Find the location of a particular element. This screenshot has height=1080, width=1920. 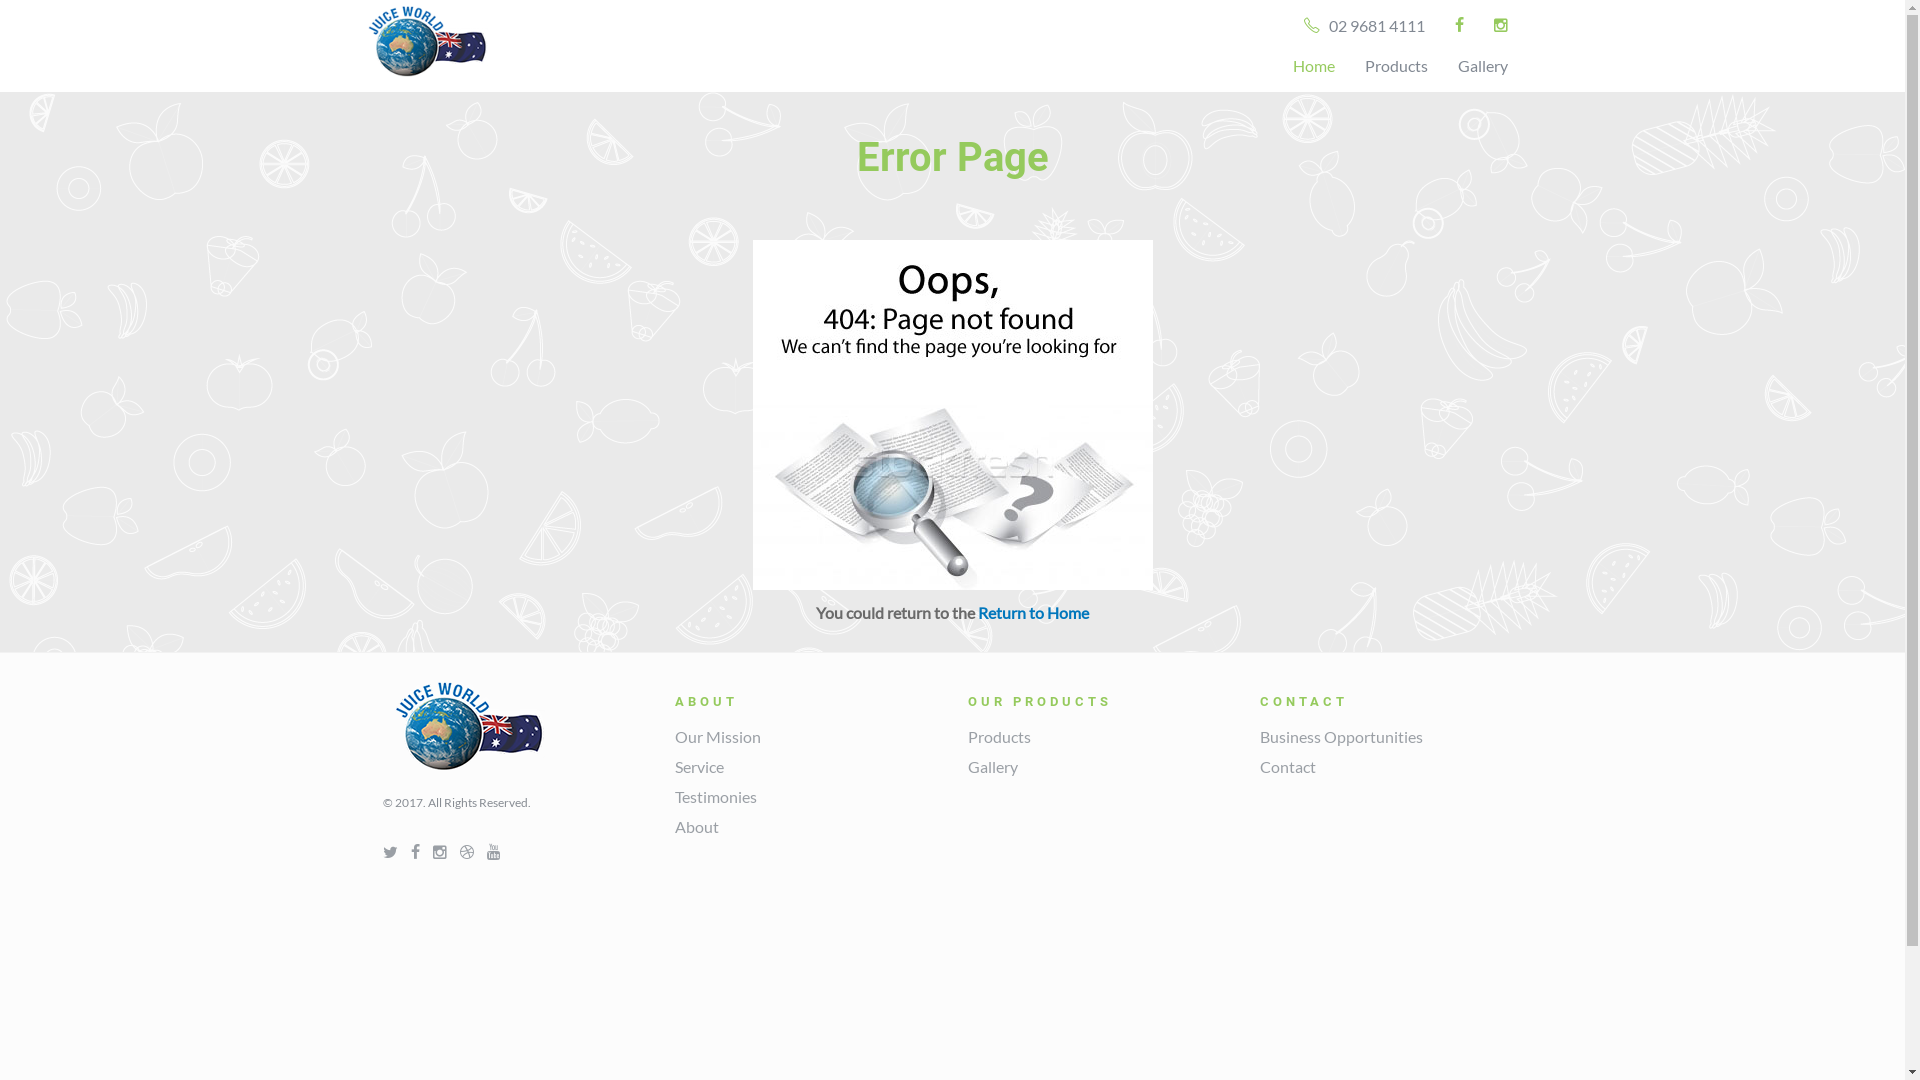

Contact is located at coordinates (1288, 766).